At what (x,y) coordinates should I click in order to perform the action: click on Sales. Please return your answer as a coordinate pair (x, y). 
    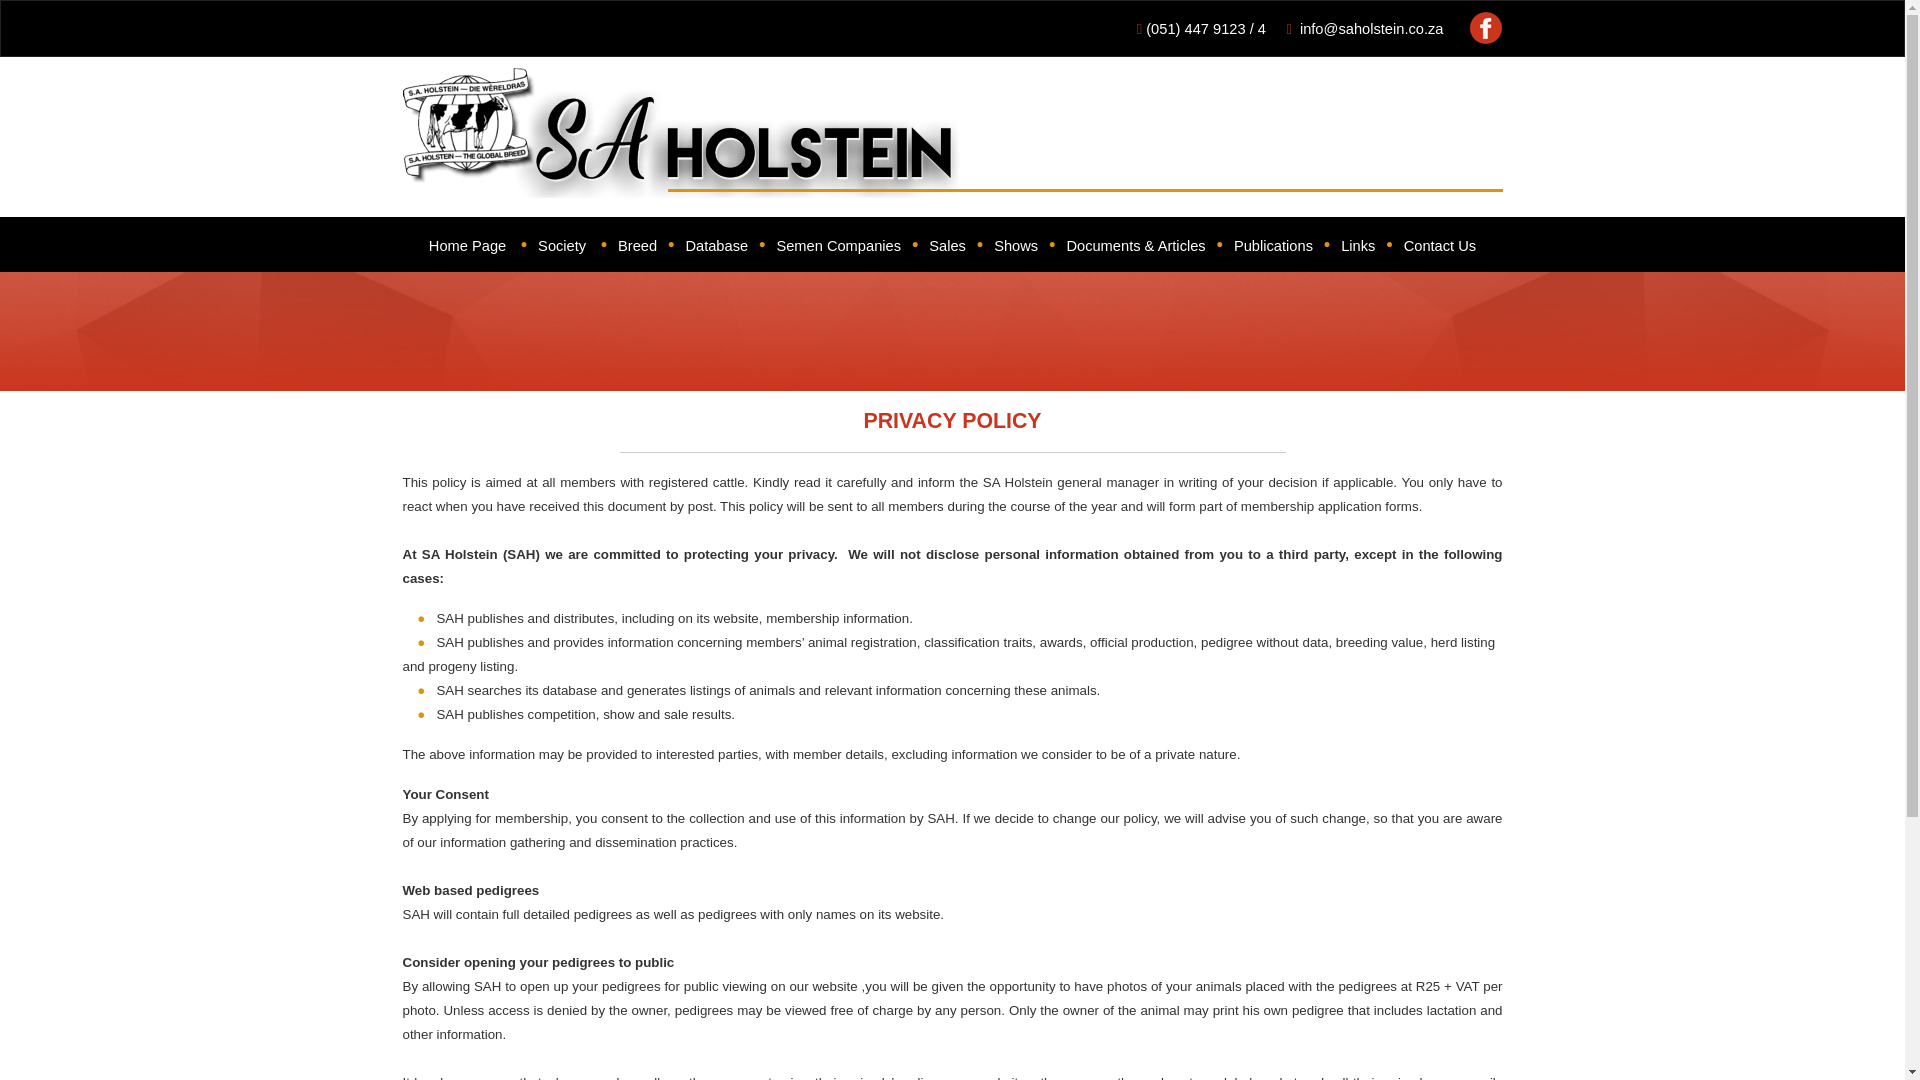
    Looking at the image, I should click on (947, 245).